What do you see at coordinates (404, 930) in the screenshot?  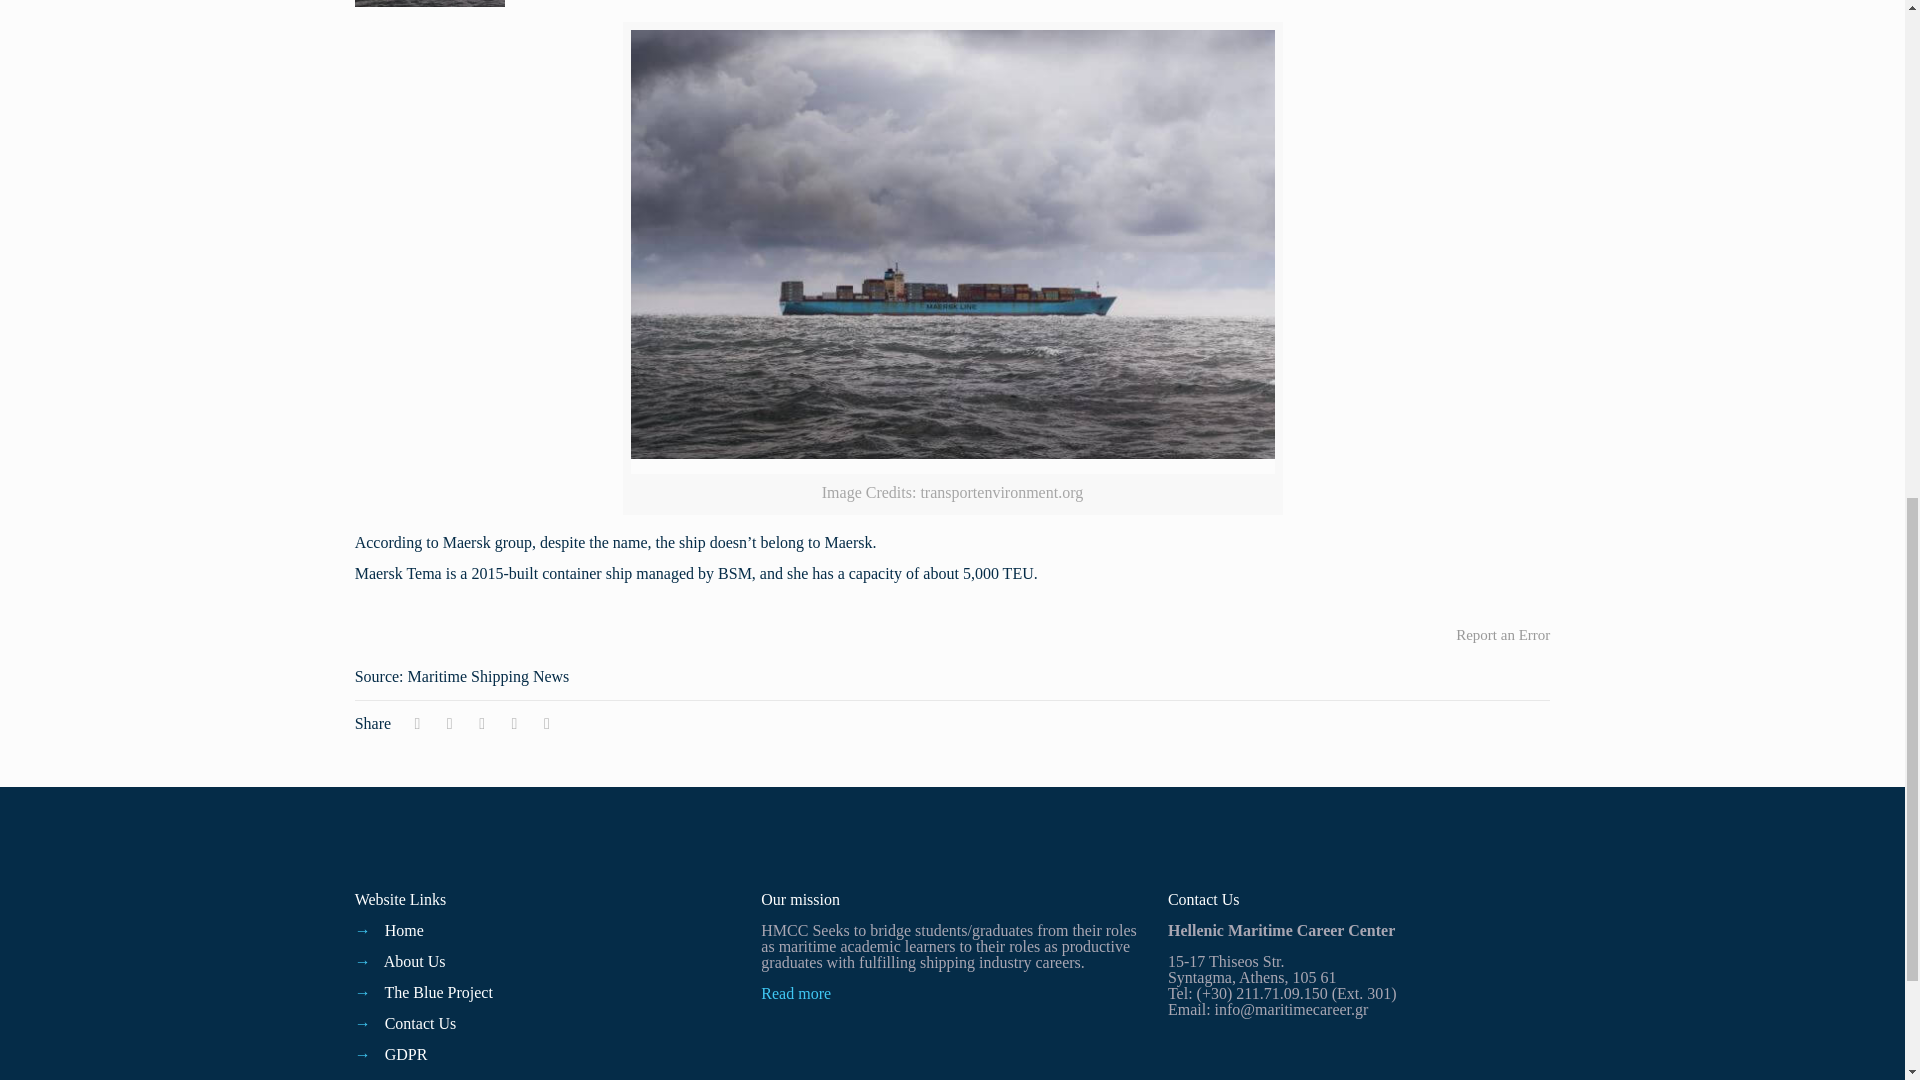 I see `Home` at bounding box center [404, 930].